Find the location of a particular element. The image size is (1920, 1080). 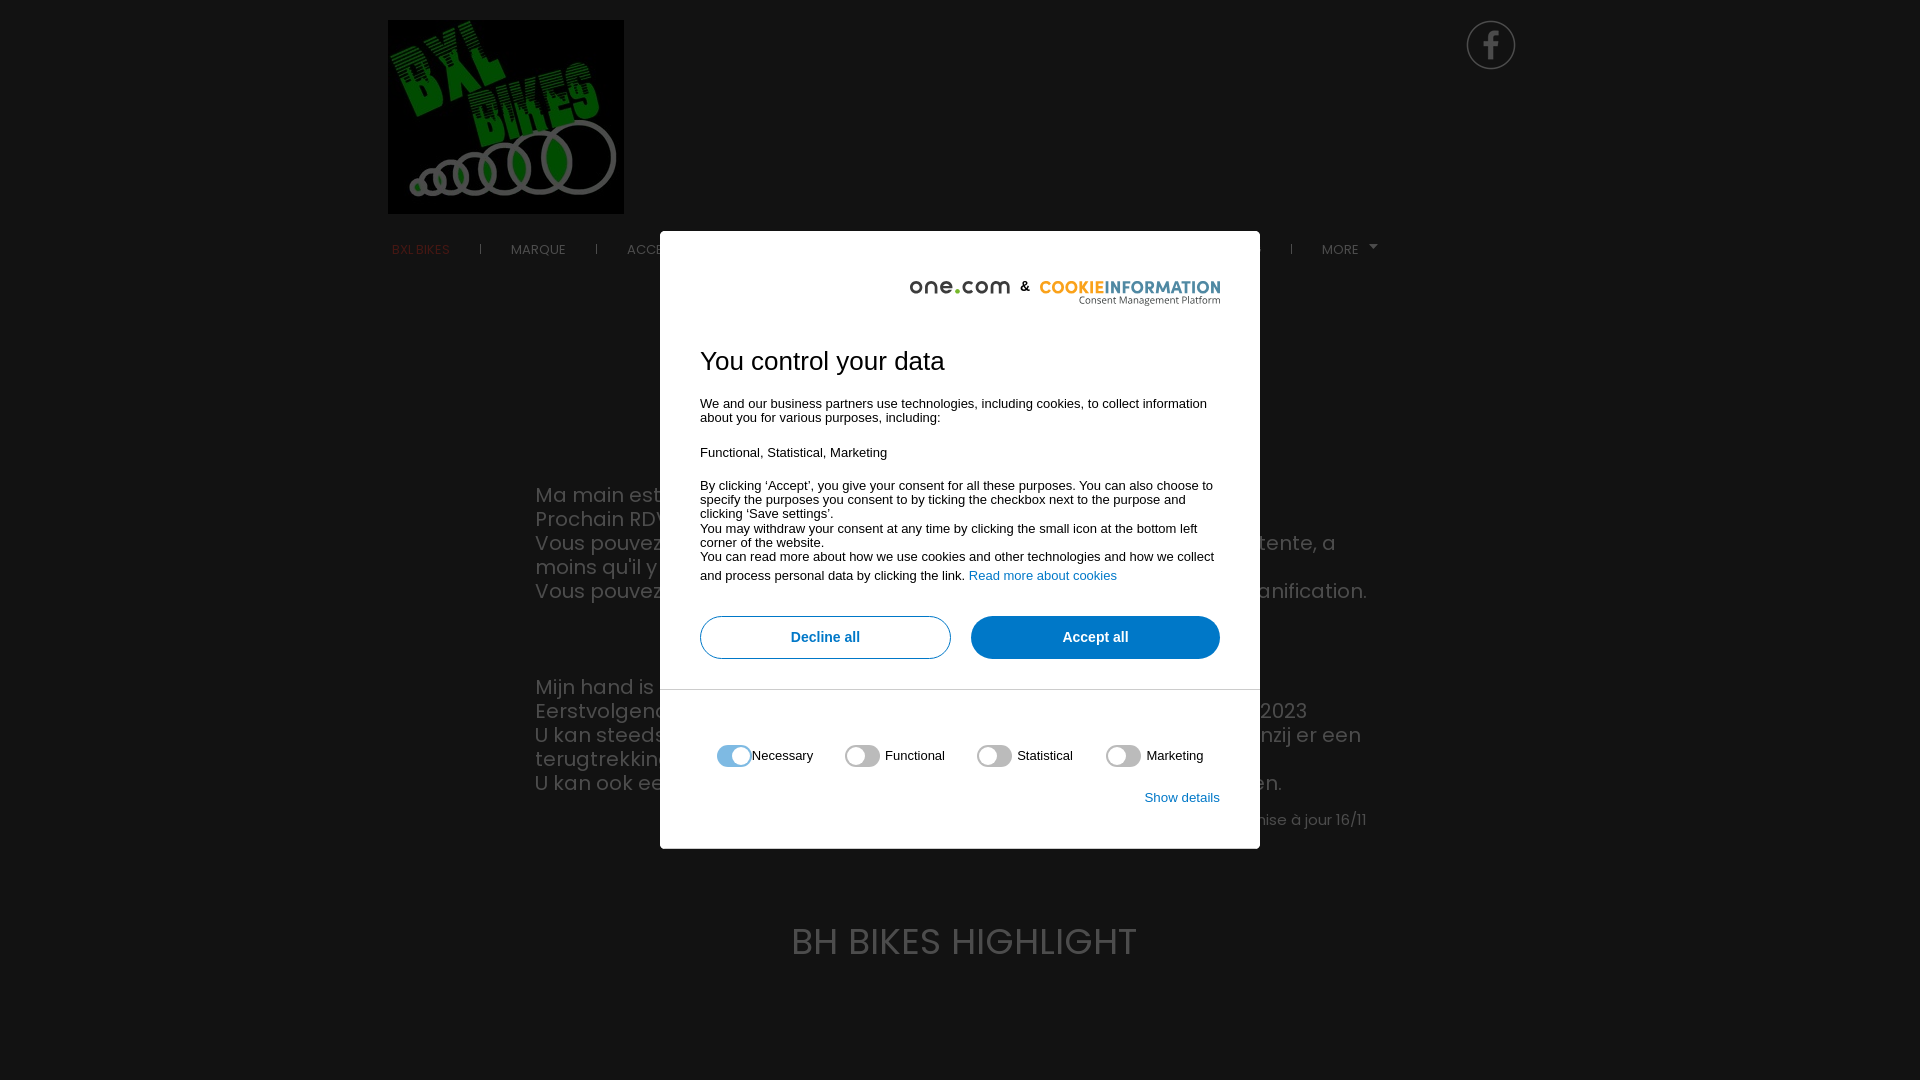

Read more about cookies is located at coordinates (1042, 576).